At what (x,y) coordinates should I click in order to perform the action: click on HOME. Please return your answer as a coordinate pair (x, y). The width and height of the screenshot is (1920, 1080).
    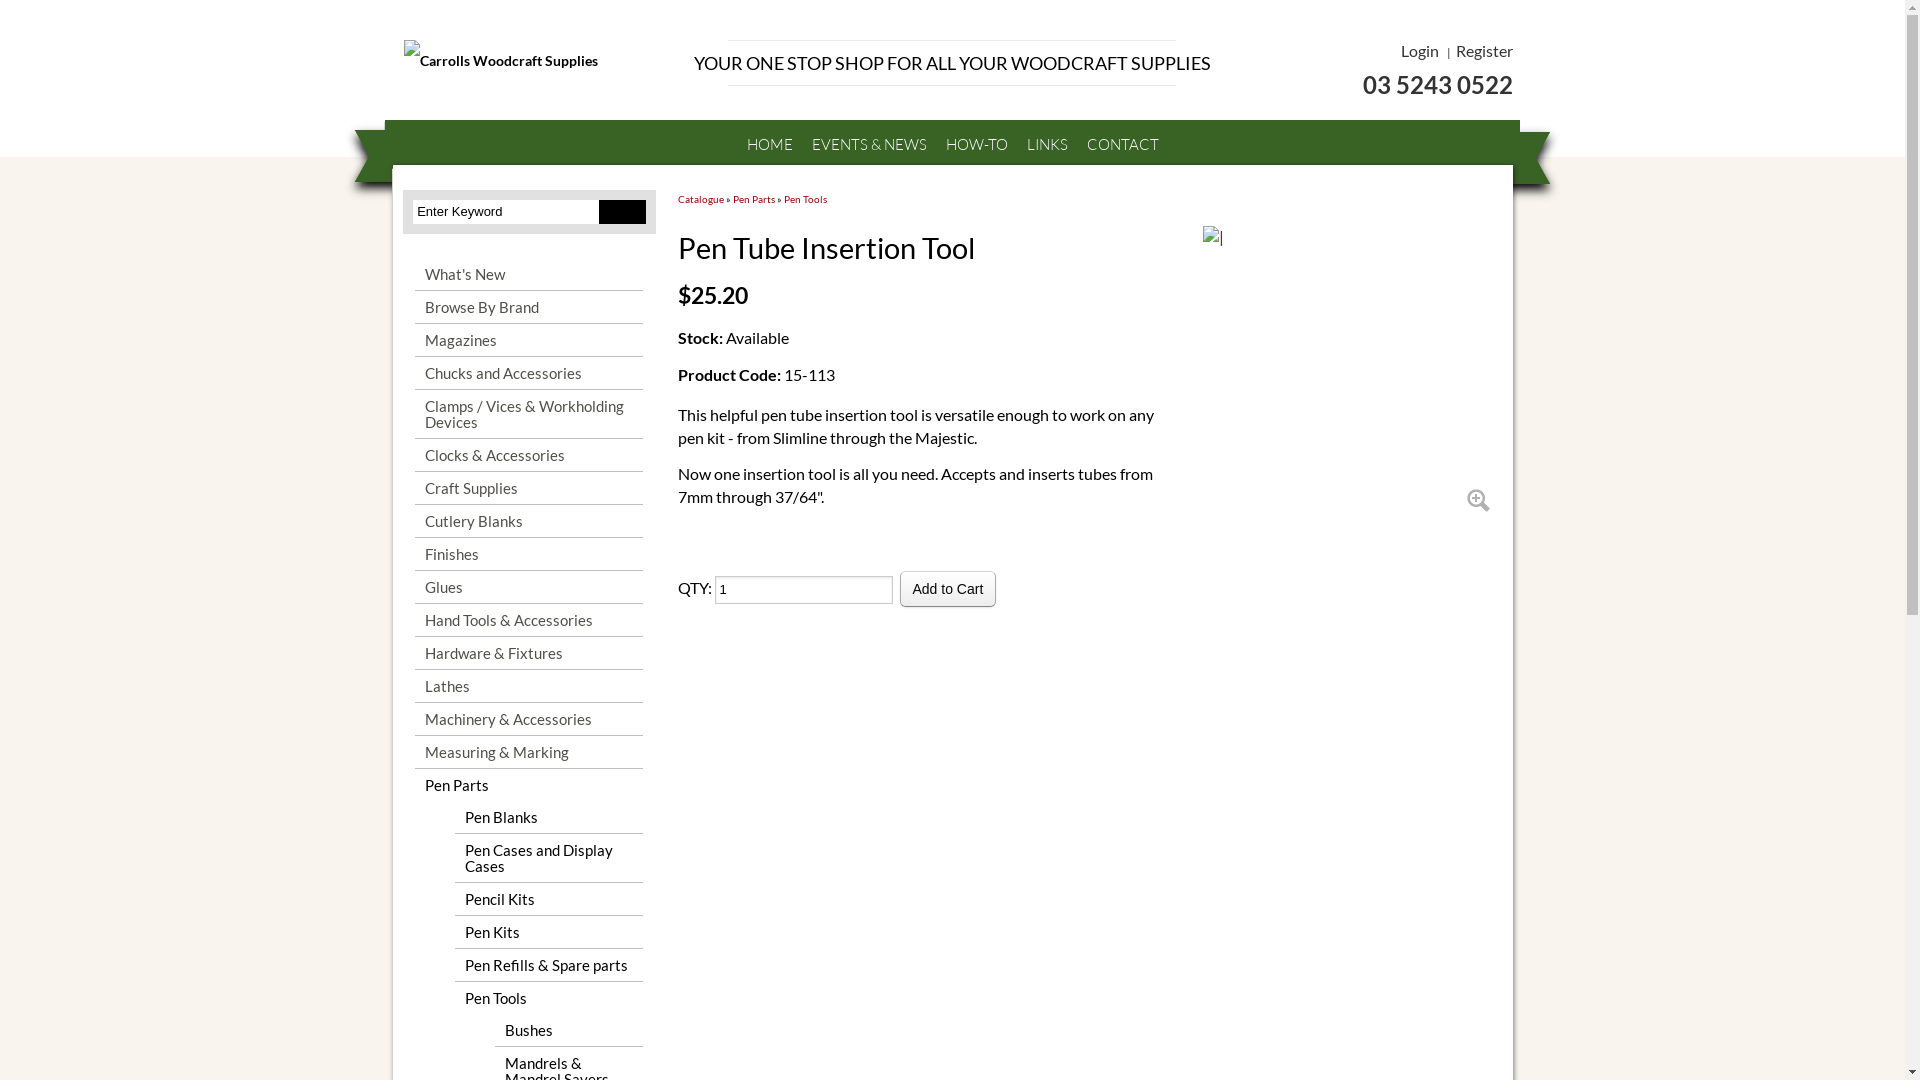
    Looking at the image, I should click on (769, 144).